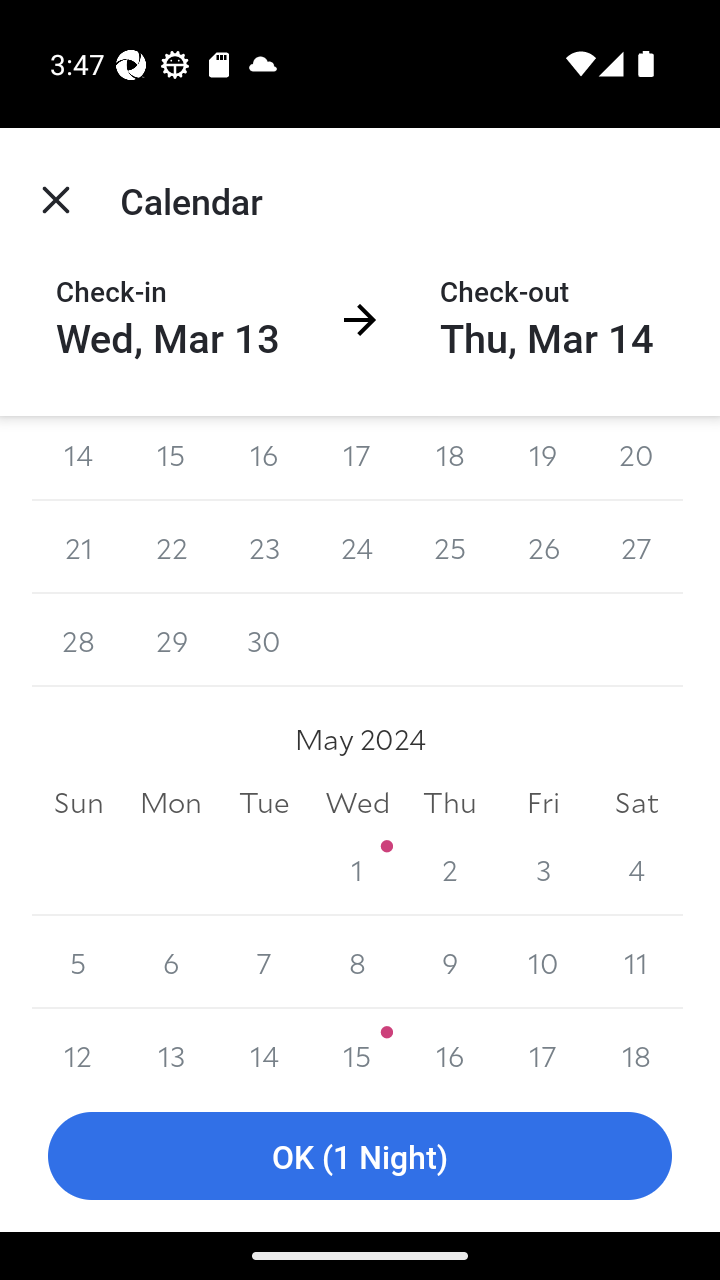  What do you see at coordinates (542, 1044) in the screenshot?
I see `17 17 May 2024` at bounding box center [542, 1044].